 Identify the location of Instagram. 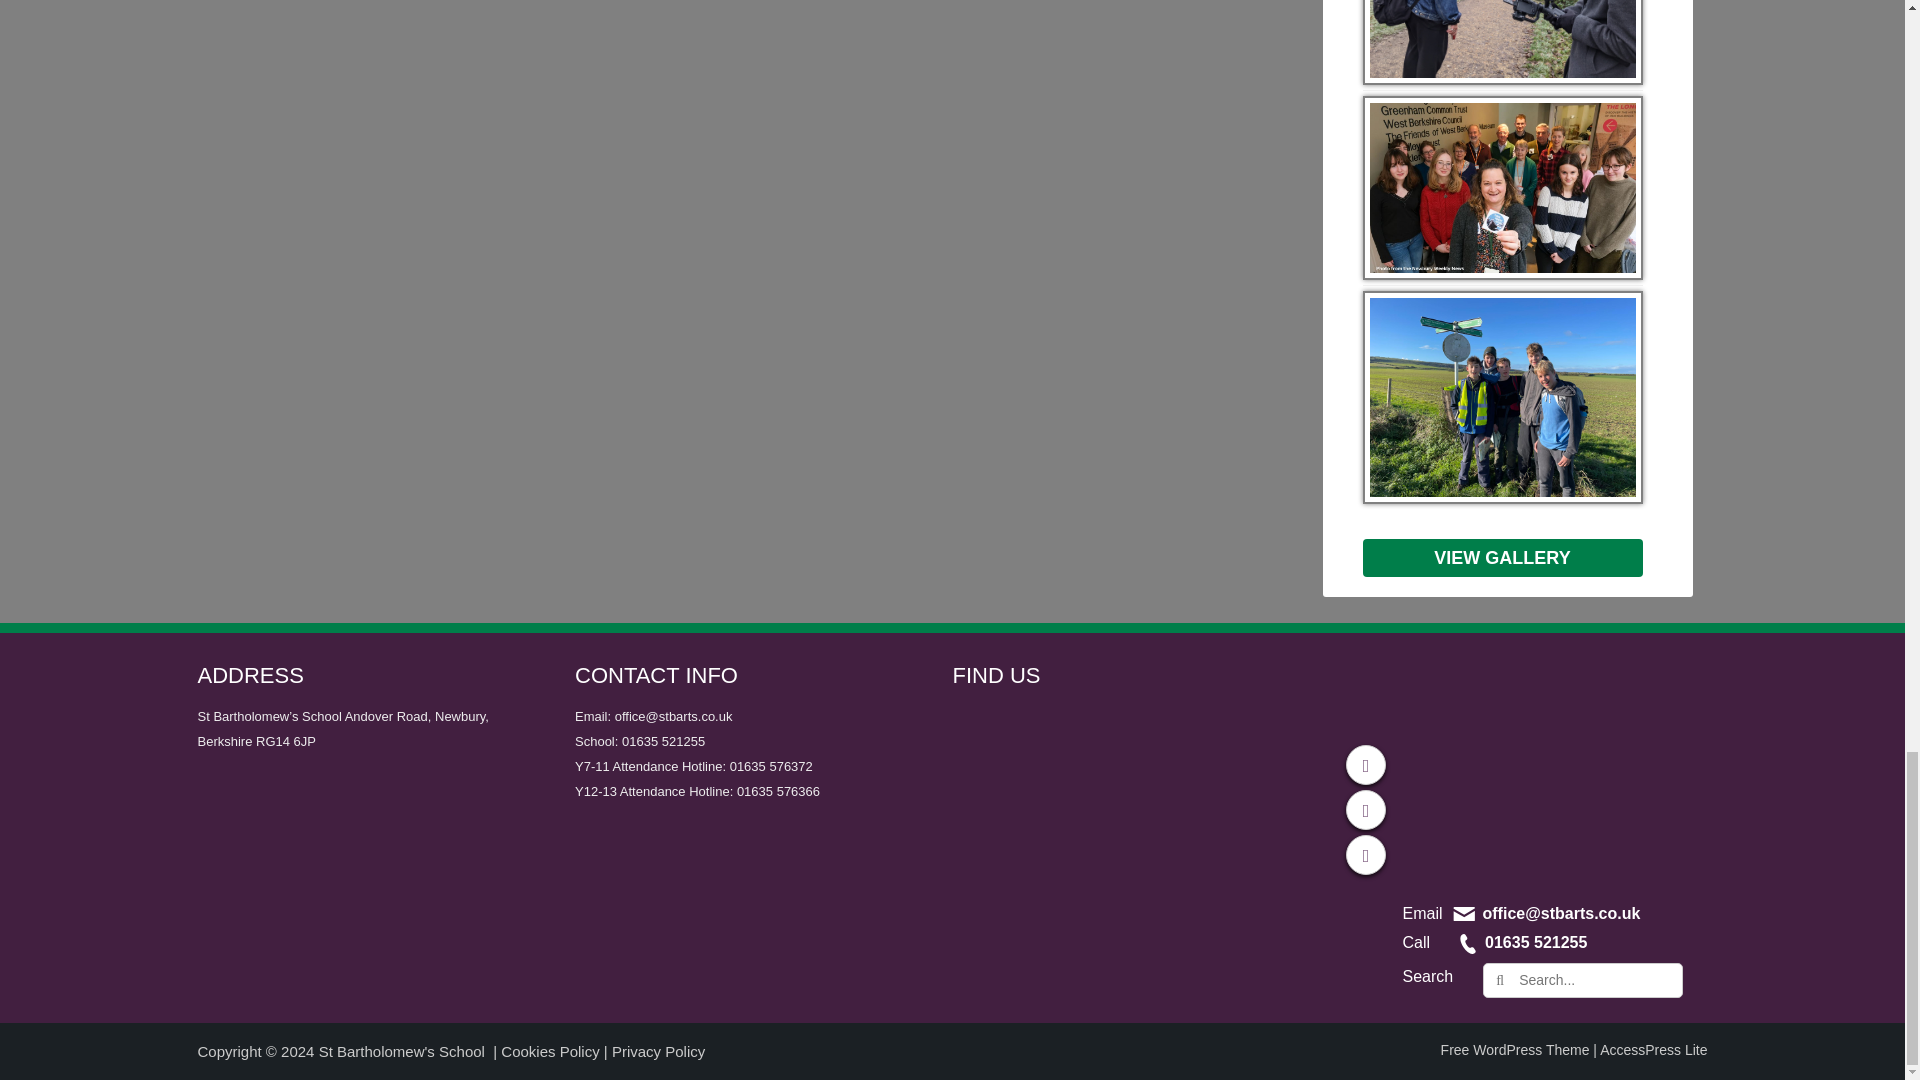
(1366, 854).